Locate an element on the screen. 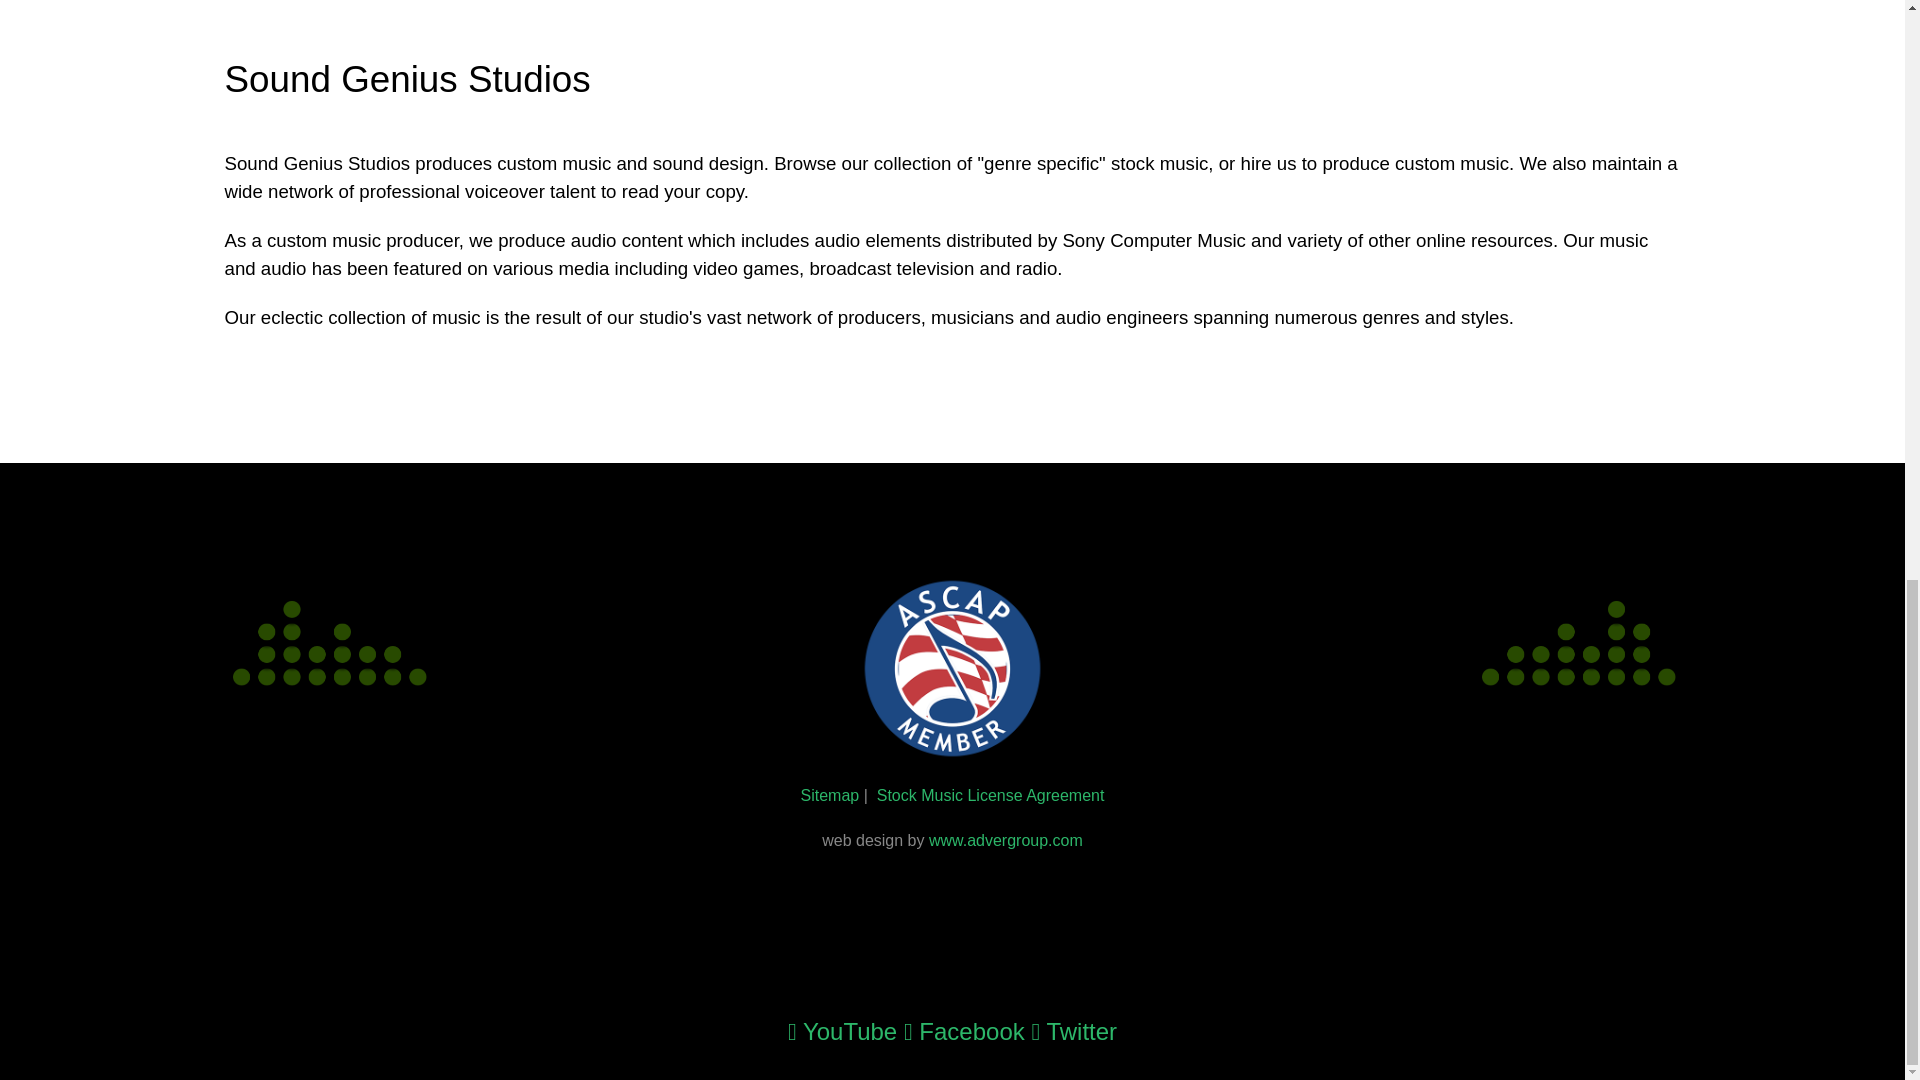  www.advergroup.com is located at coordinates (1006, 840).